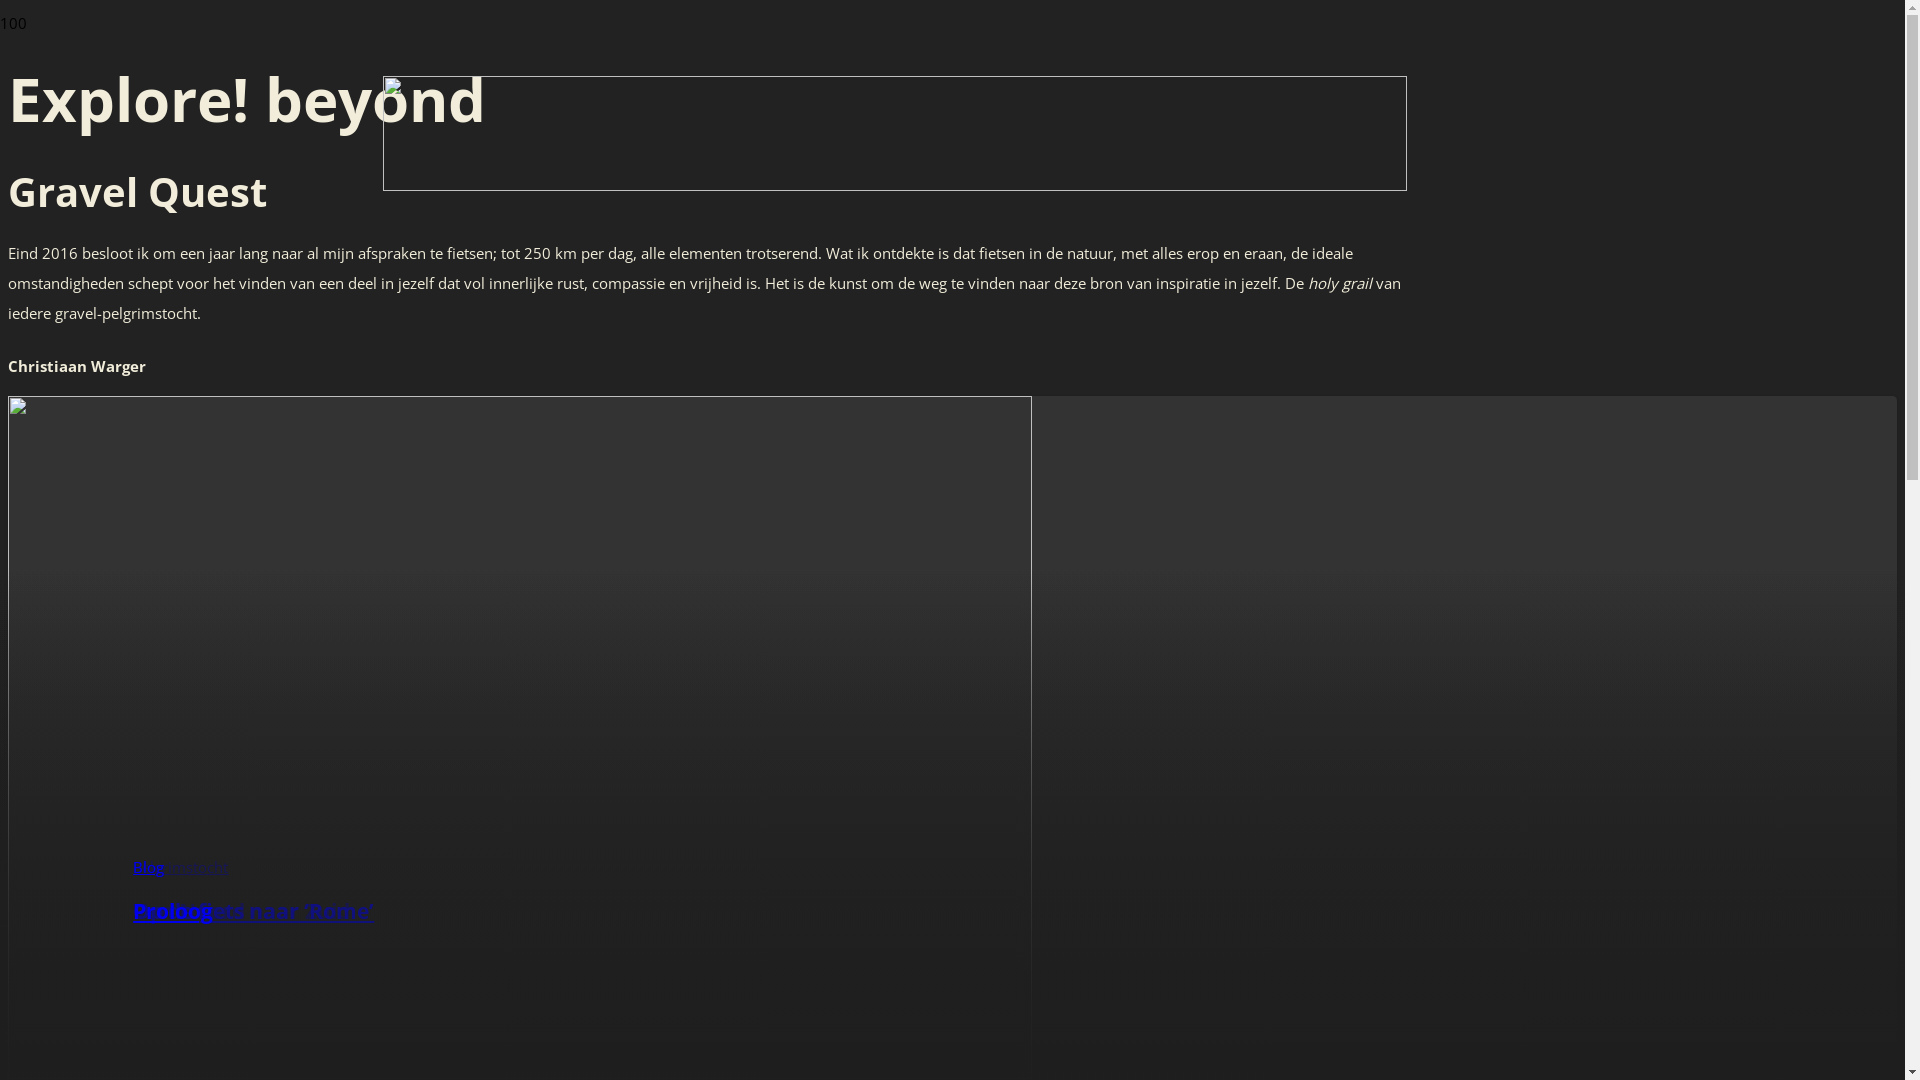 This screenshot has height=1080, width=1920. What do you see at coordinates (180, 867) in the screenshot?
I see `Pelgrimstocht` at bounding box center [180, 867].